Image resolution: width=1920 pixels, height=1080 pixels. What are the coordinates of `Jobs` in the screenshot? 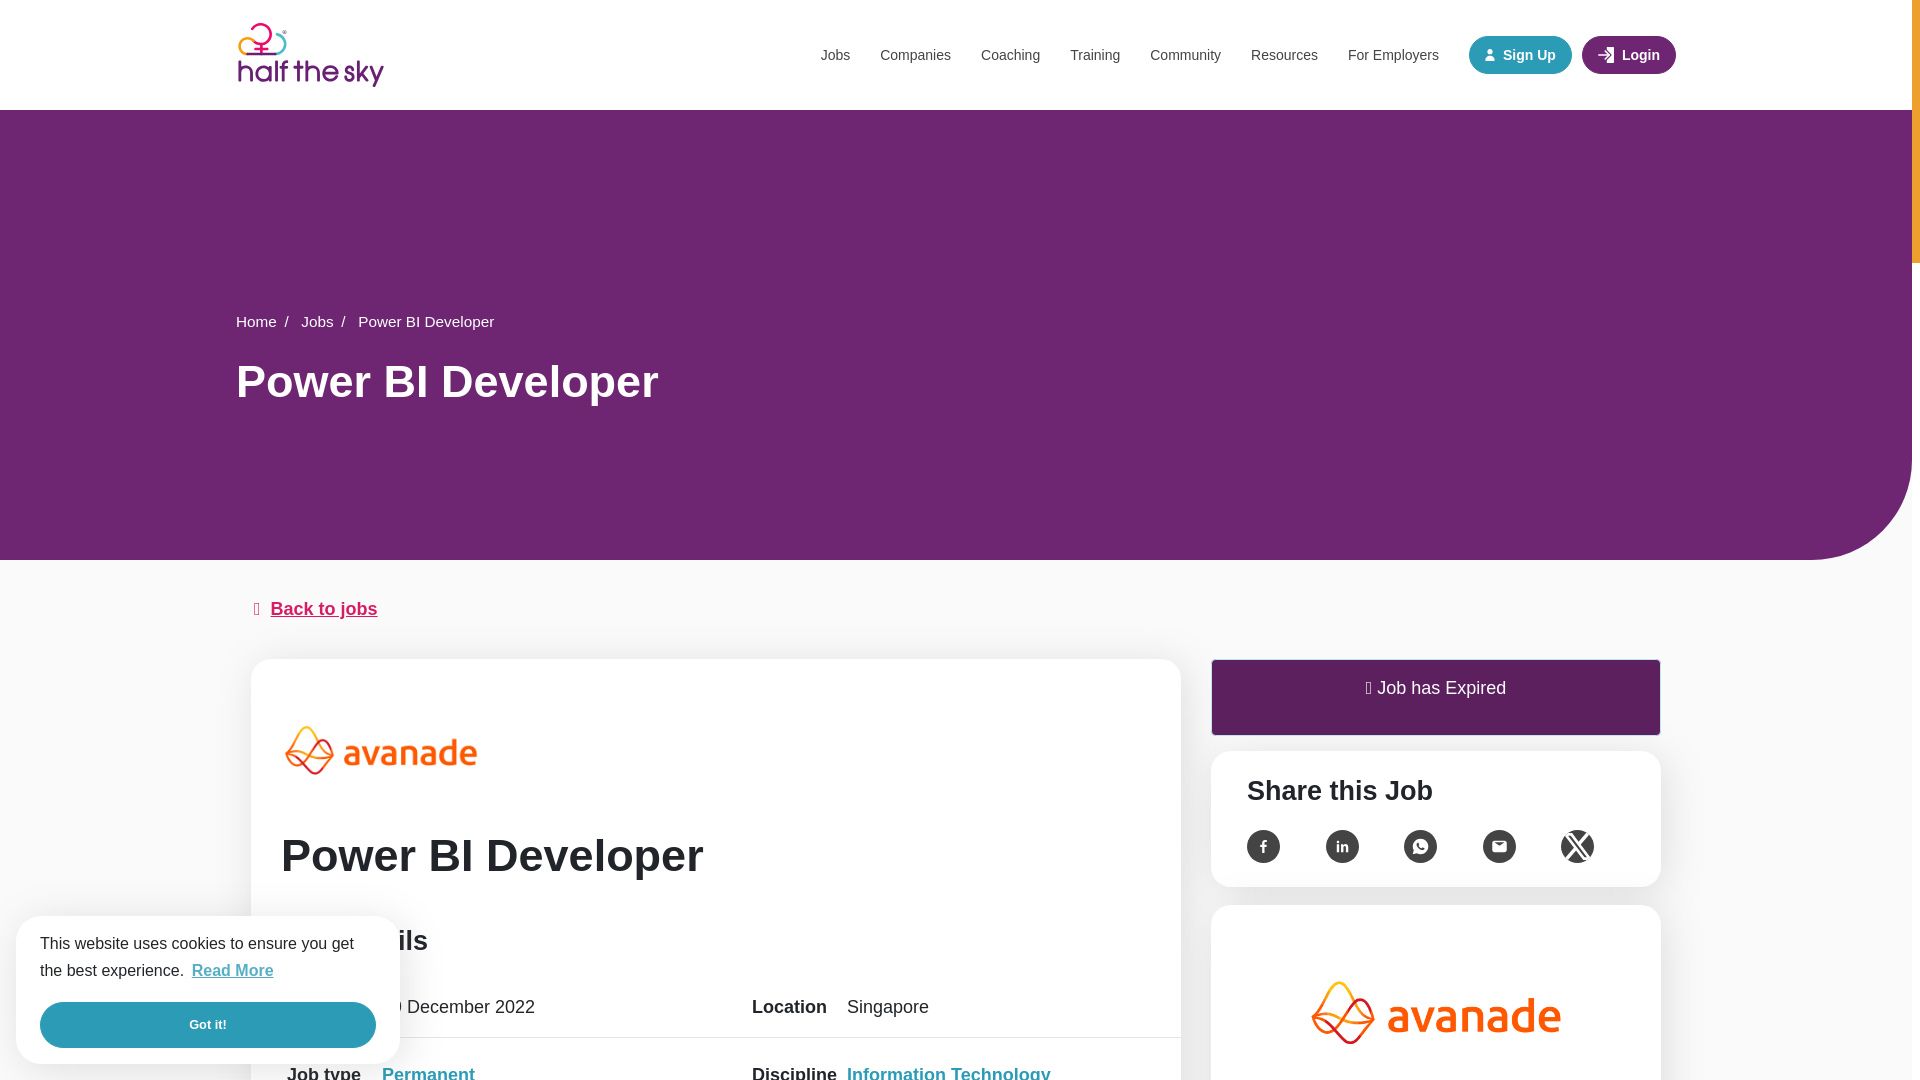 It's located at (327, 322).